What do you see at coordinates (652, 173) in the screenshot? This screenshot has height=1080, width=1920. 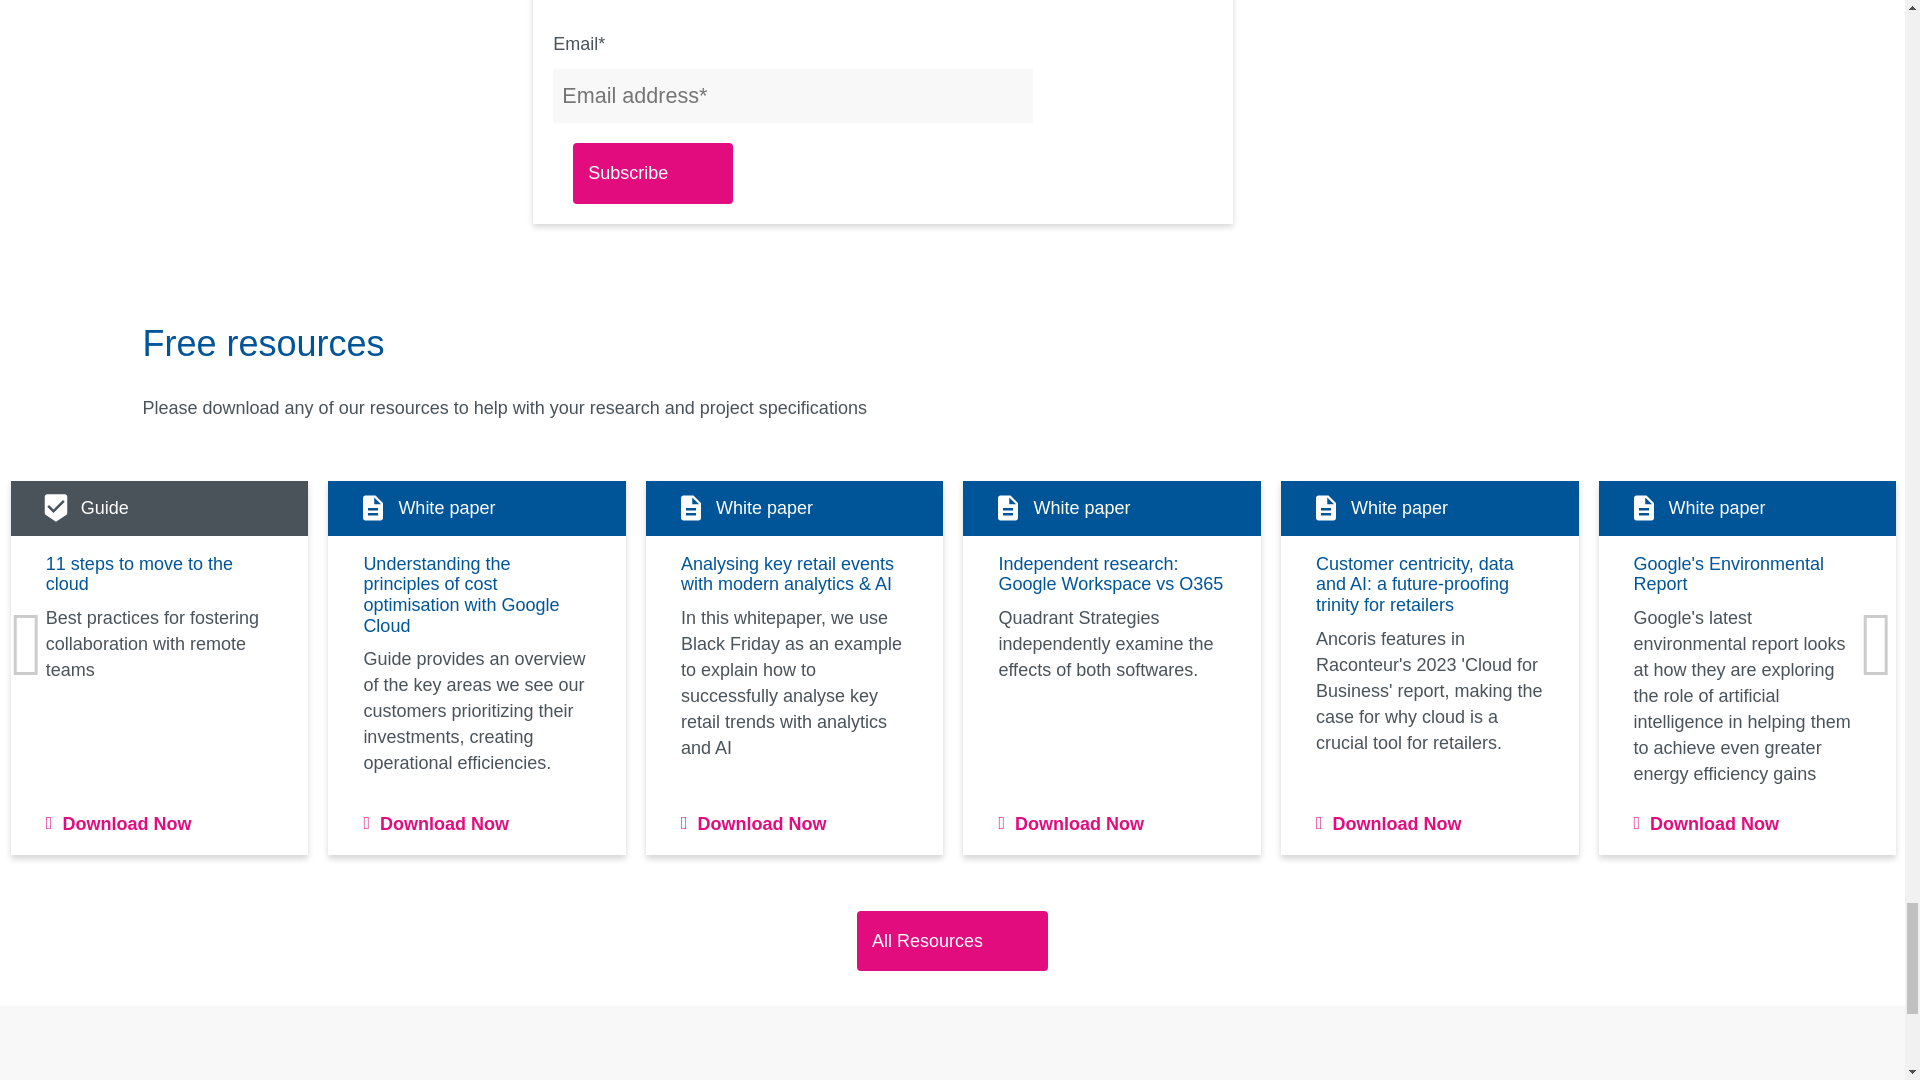 I see `Subscribe` at bounding box center [652, 173].